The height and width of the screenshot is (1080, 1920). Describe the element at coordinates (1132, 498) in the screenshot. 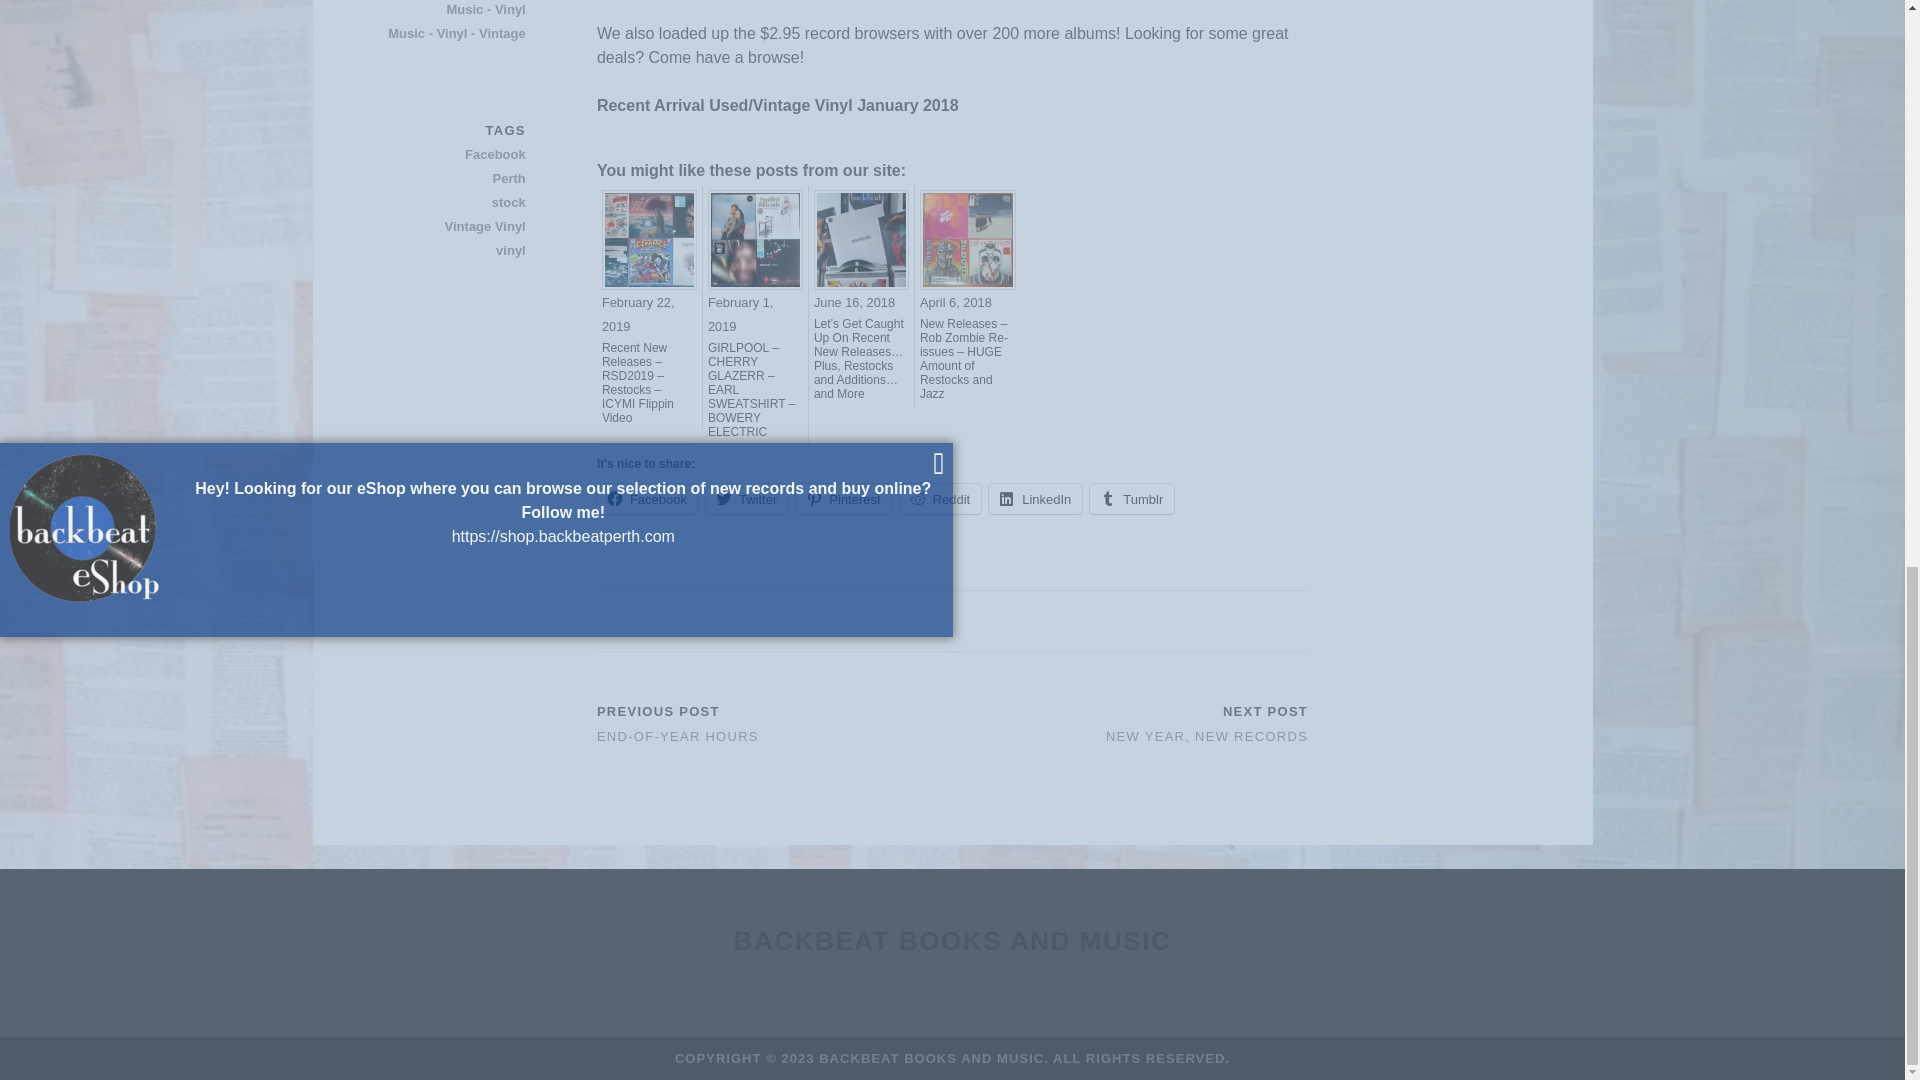

I see `Tumblr` at that location.